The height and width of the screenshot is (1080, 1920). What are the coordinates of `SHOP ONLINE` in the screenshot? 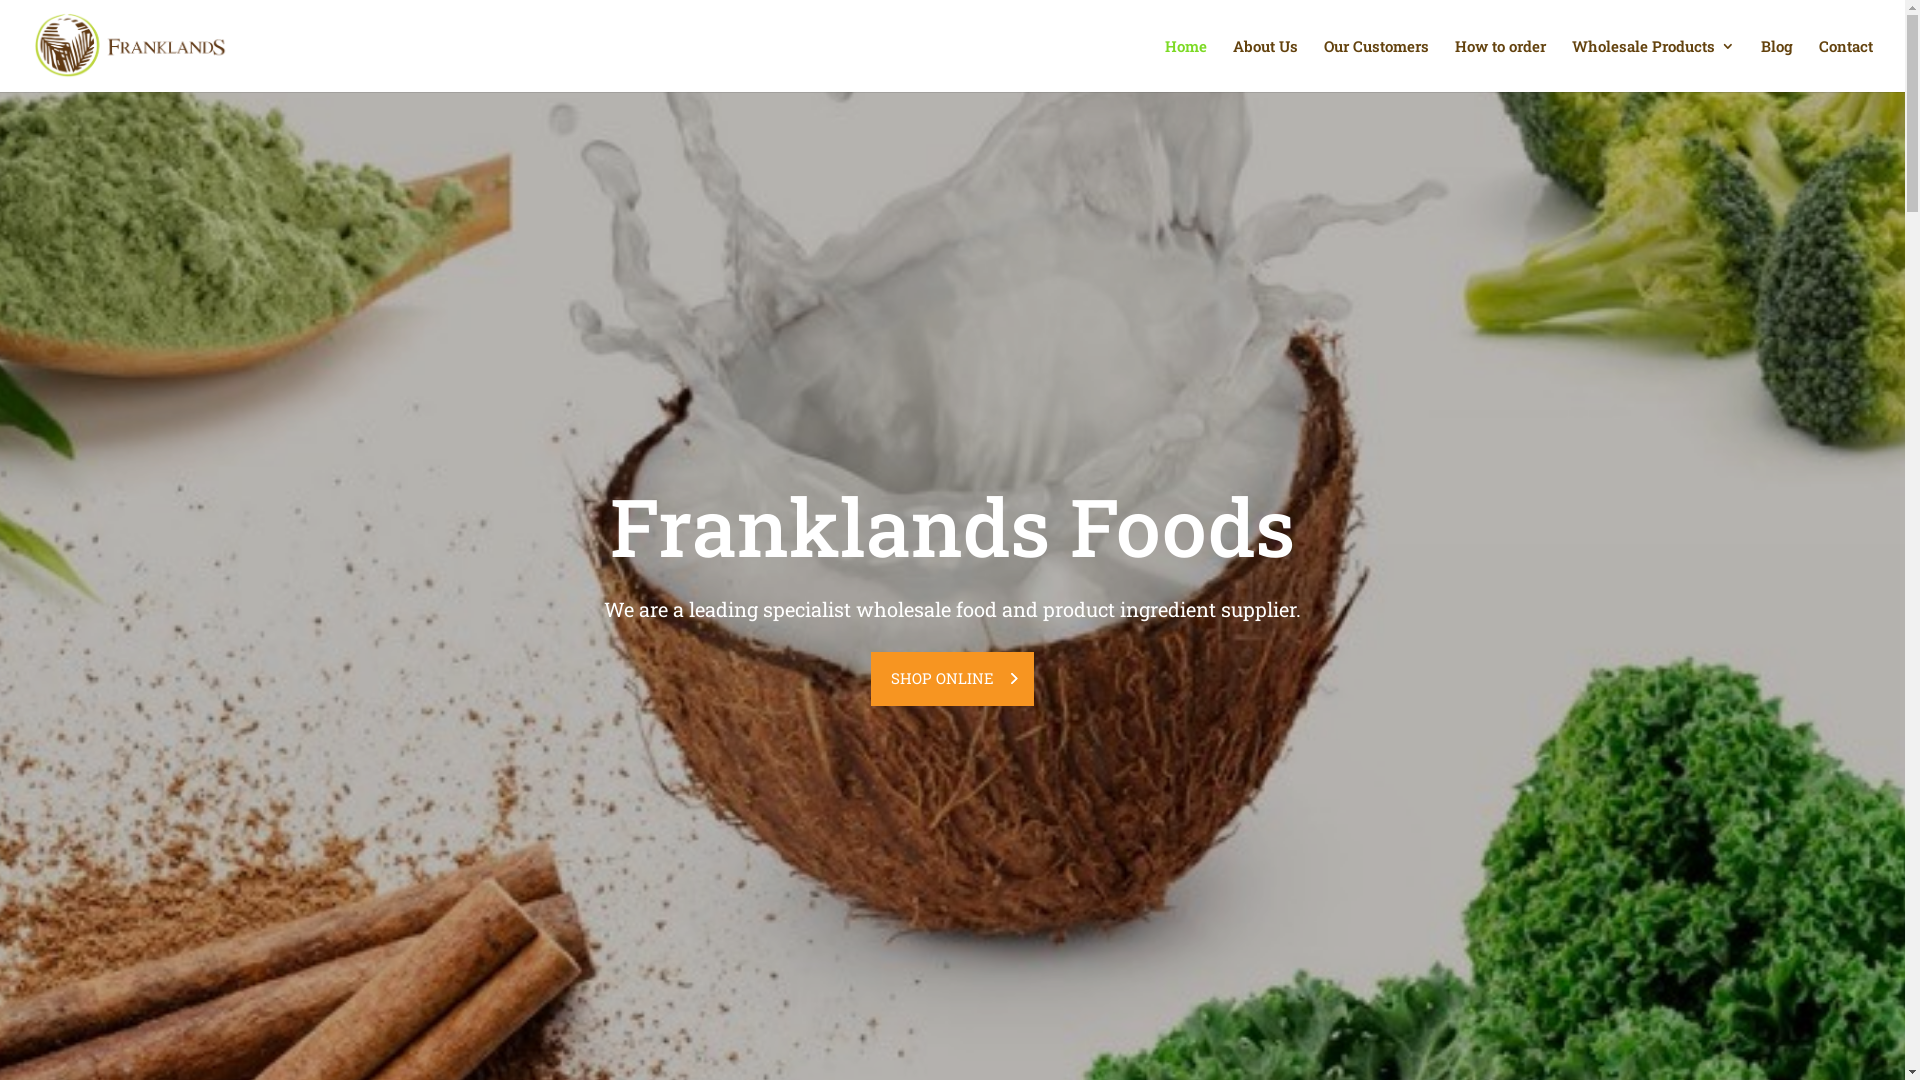 It's located at (953, 680).